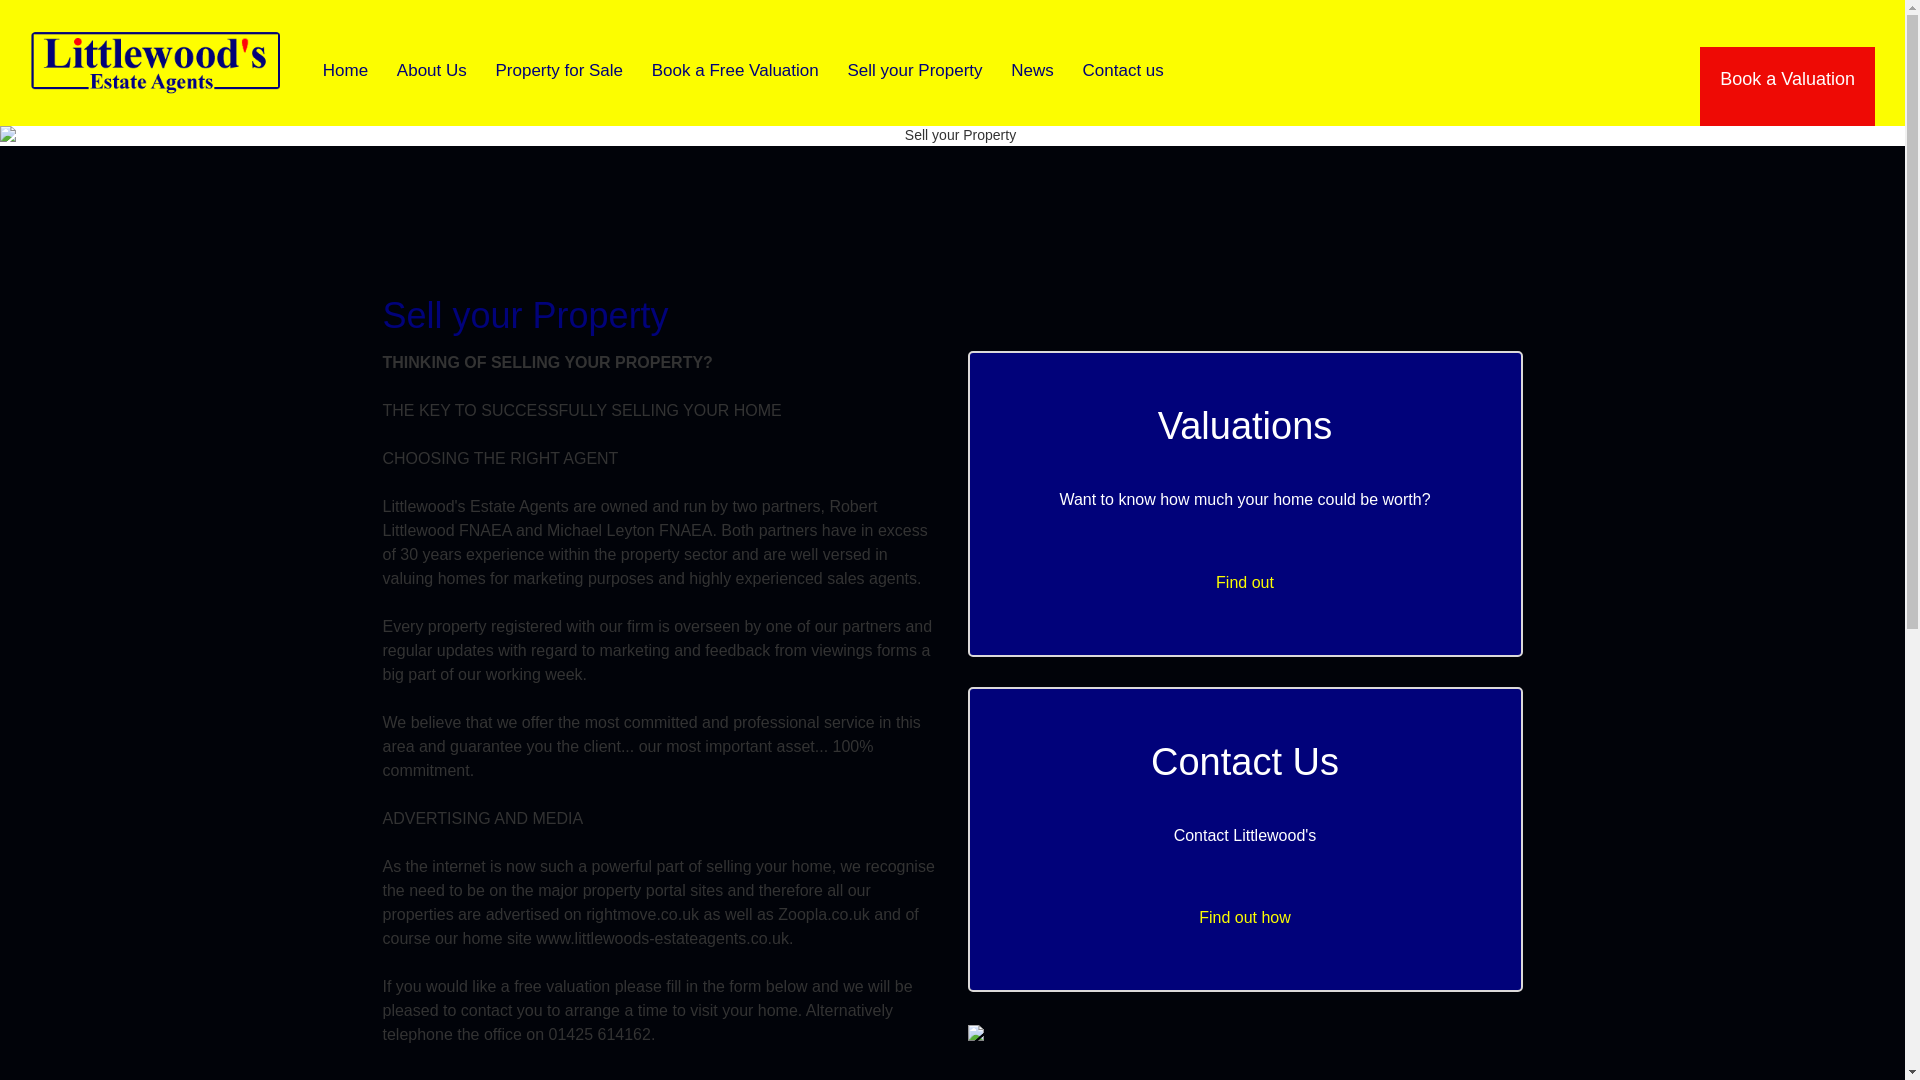 The width and height of the screenshot is (1920, 1080). What do you see at coordinates (347, 70) in the screenshot?
I see `Sell your Property` at bounding box center [347, 70].